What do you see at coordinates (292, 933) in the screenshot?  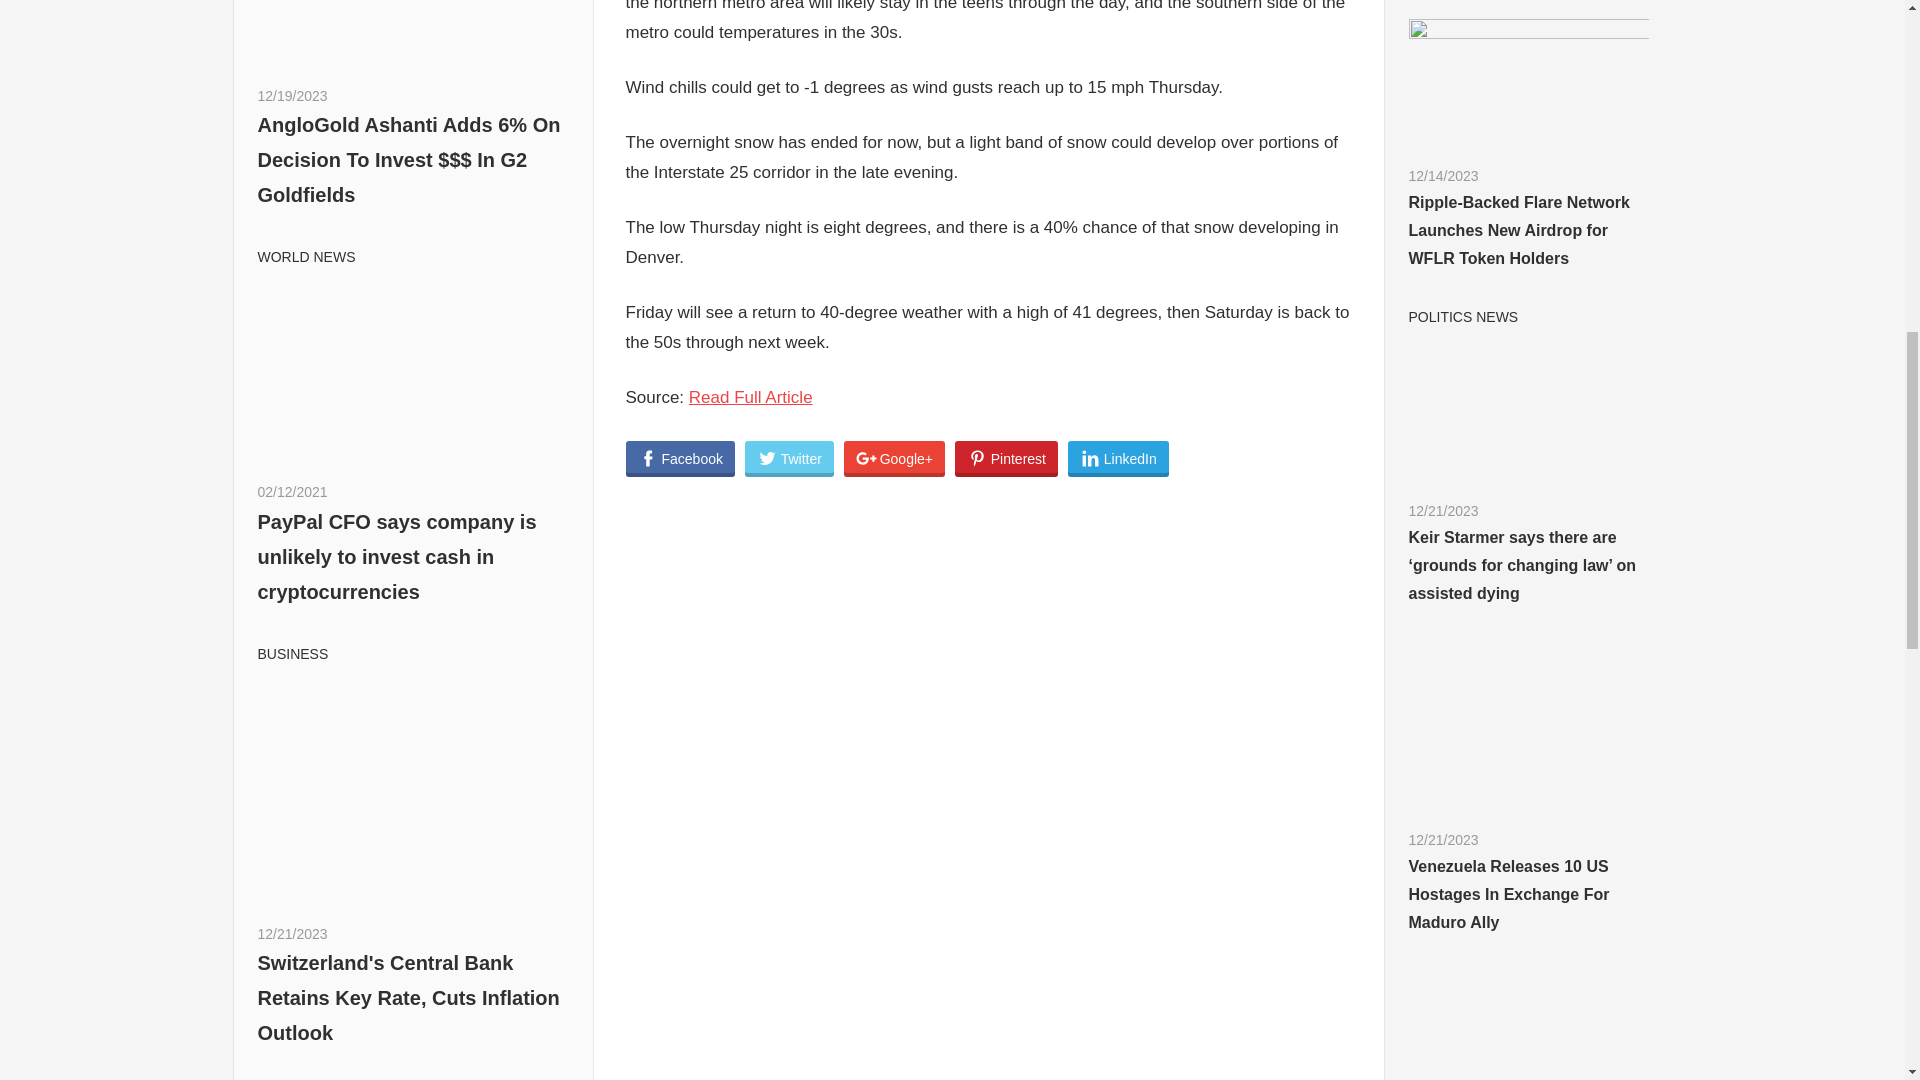 I see `9:39 am` at bounding box center [292, 933].